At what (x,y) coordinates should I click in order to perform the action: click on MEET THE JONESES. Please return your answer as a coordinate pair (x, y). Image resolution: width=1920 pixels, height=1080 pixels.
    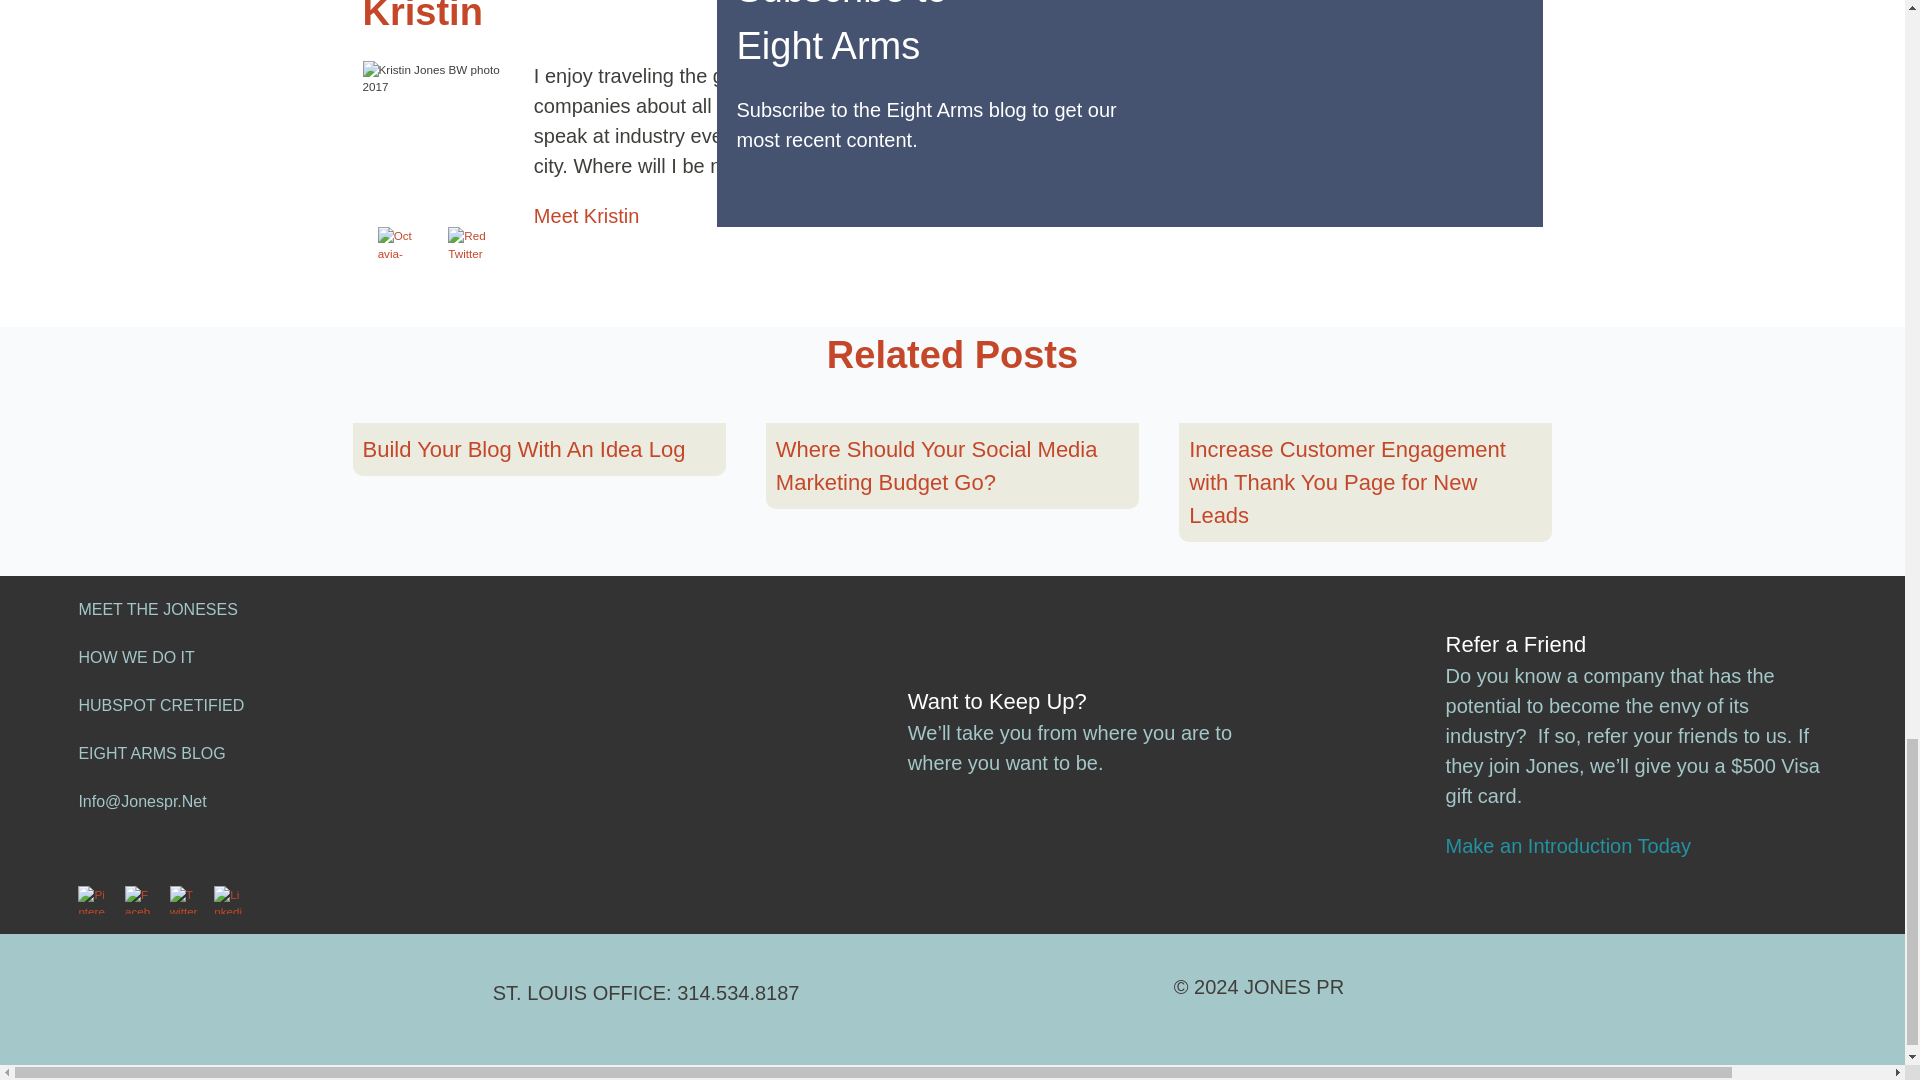
    Looking at the image, I should click on (157, 608).